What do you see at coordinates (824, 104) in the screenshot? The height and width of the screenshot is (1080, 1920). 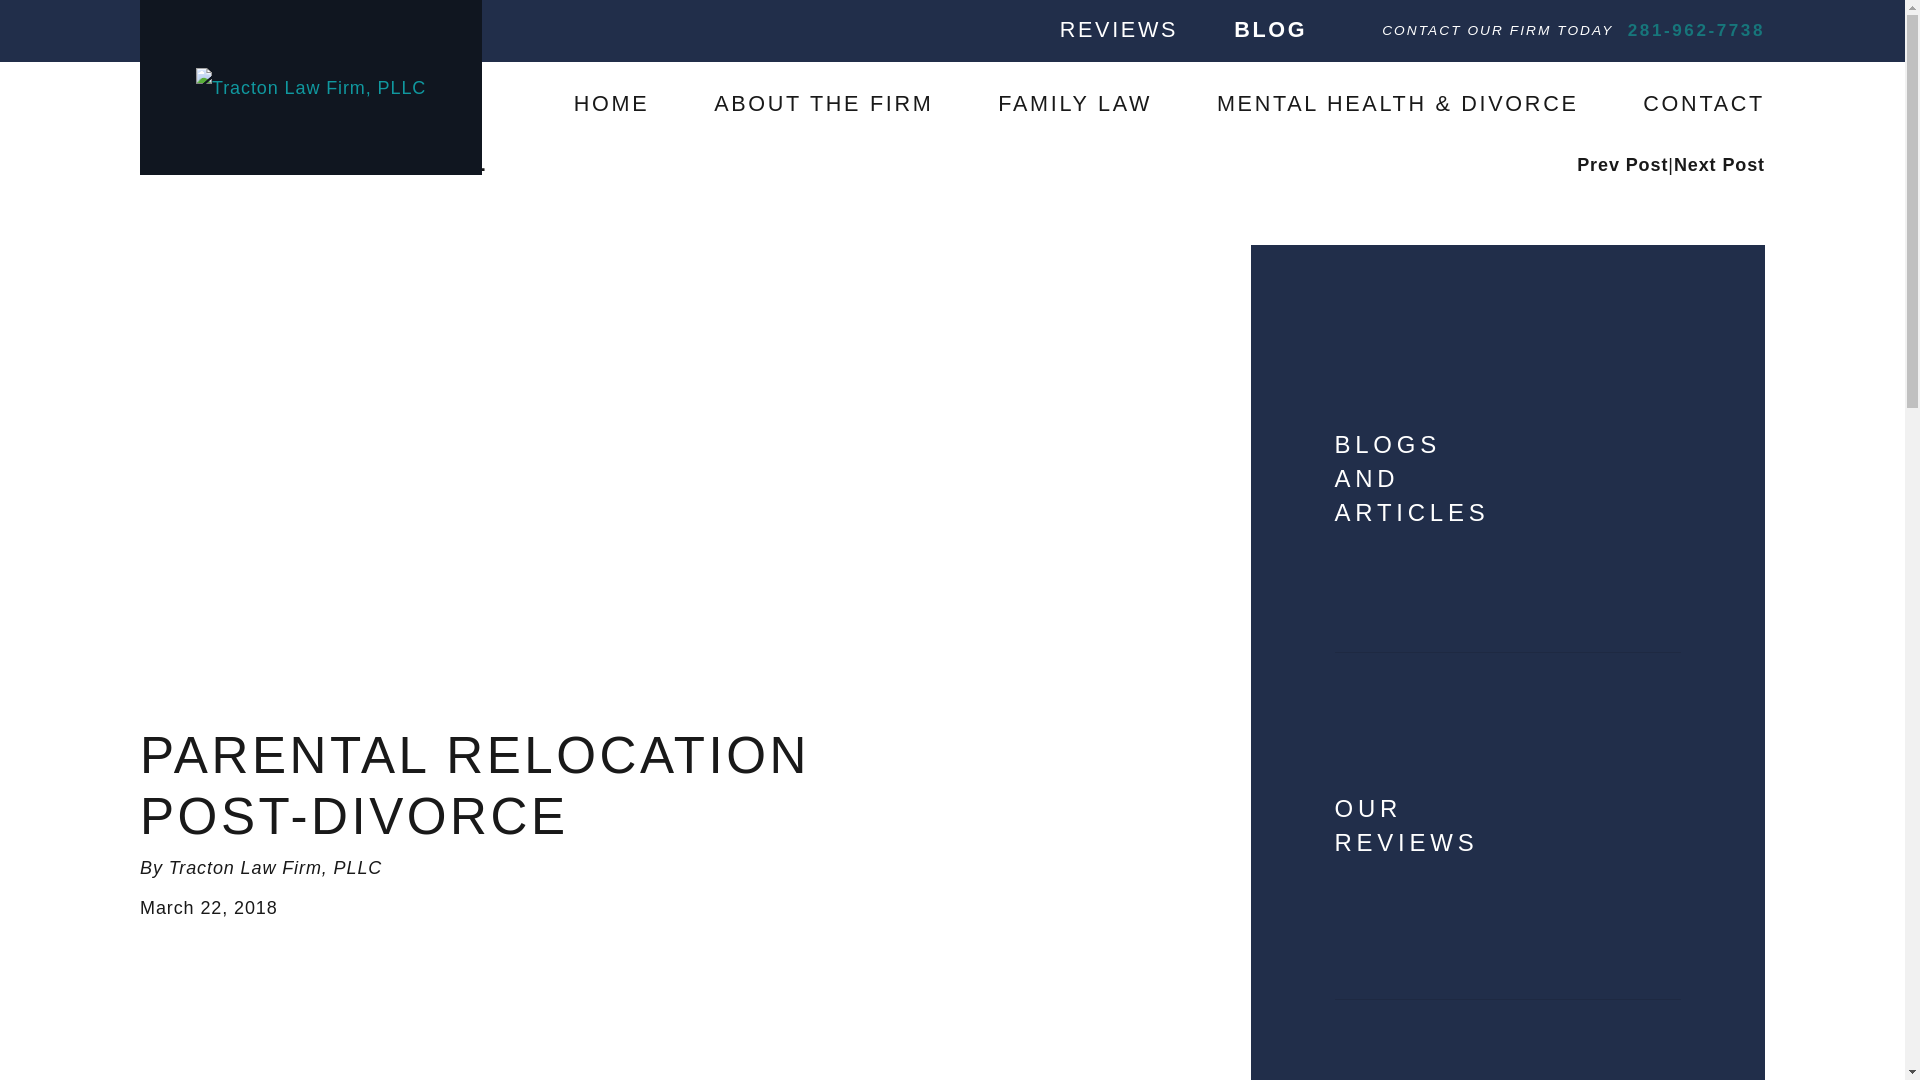 I see `ABOUT THE FIRM` at bounding box center [824, 104].